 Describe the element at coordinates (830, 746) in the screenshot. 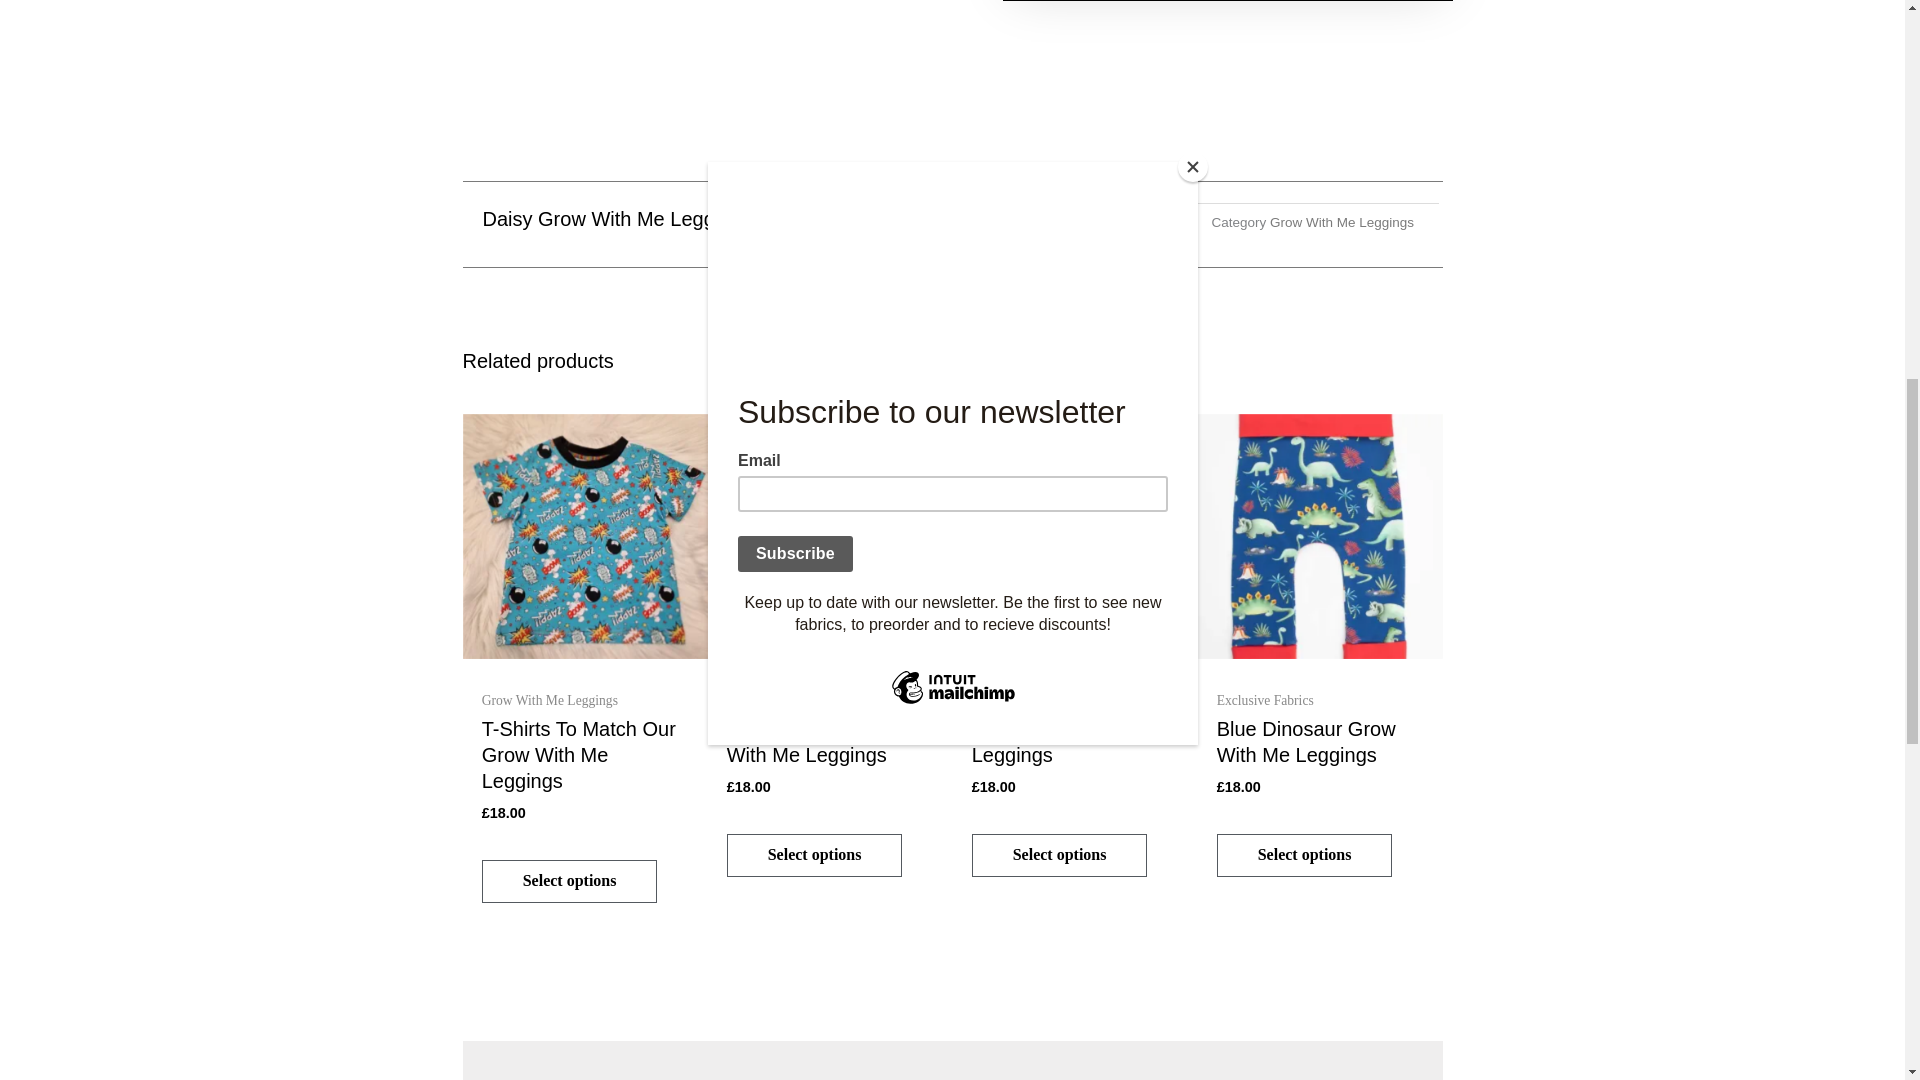

I see `Scottish Critters Grow With Me Leggings` at that location.